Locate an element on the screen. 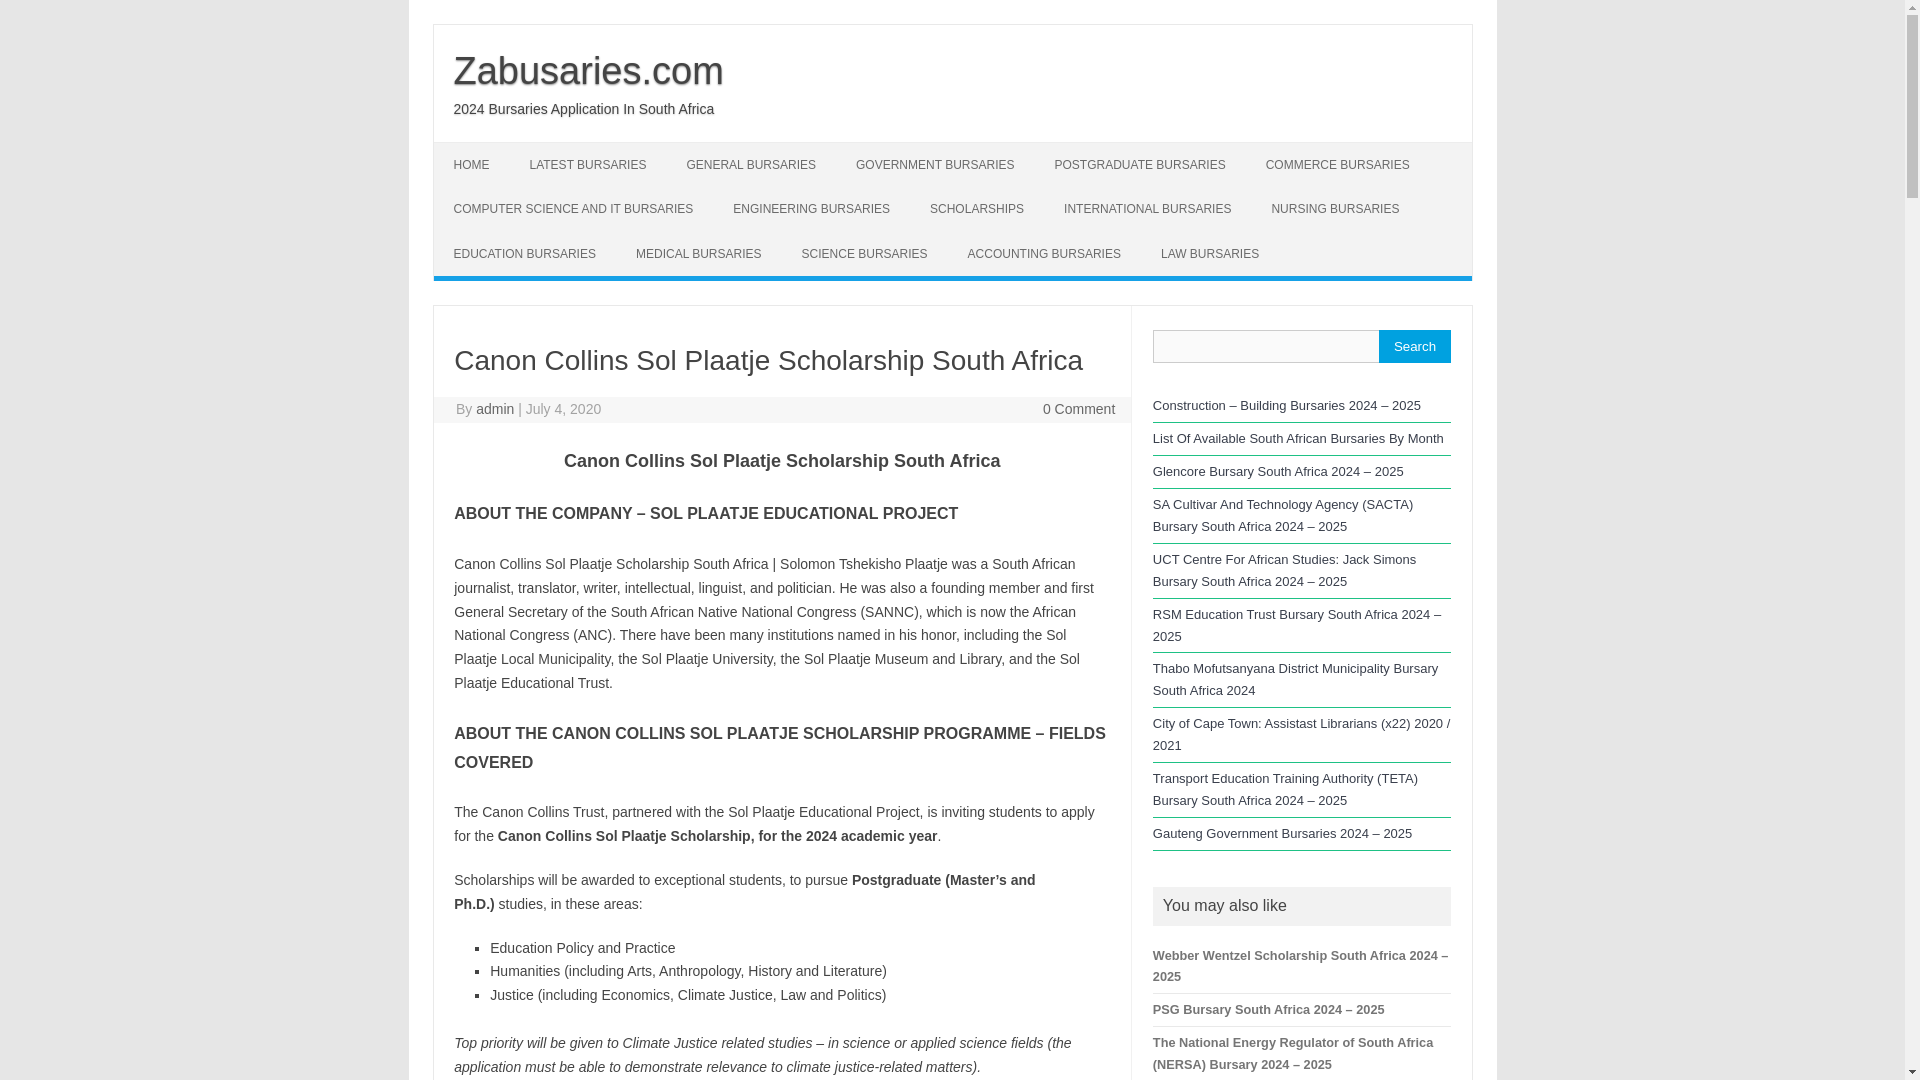  POSTGRADUATE BURSARIES is located at coordinates (1140, 164).